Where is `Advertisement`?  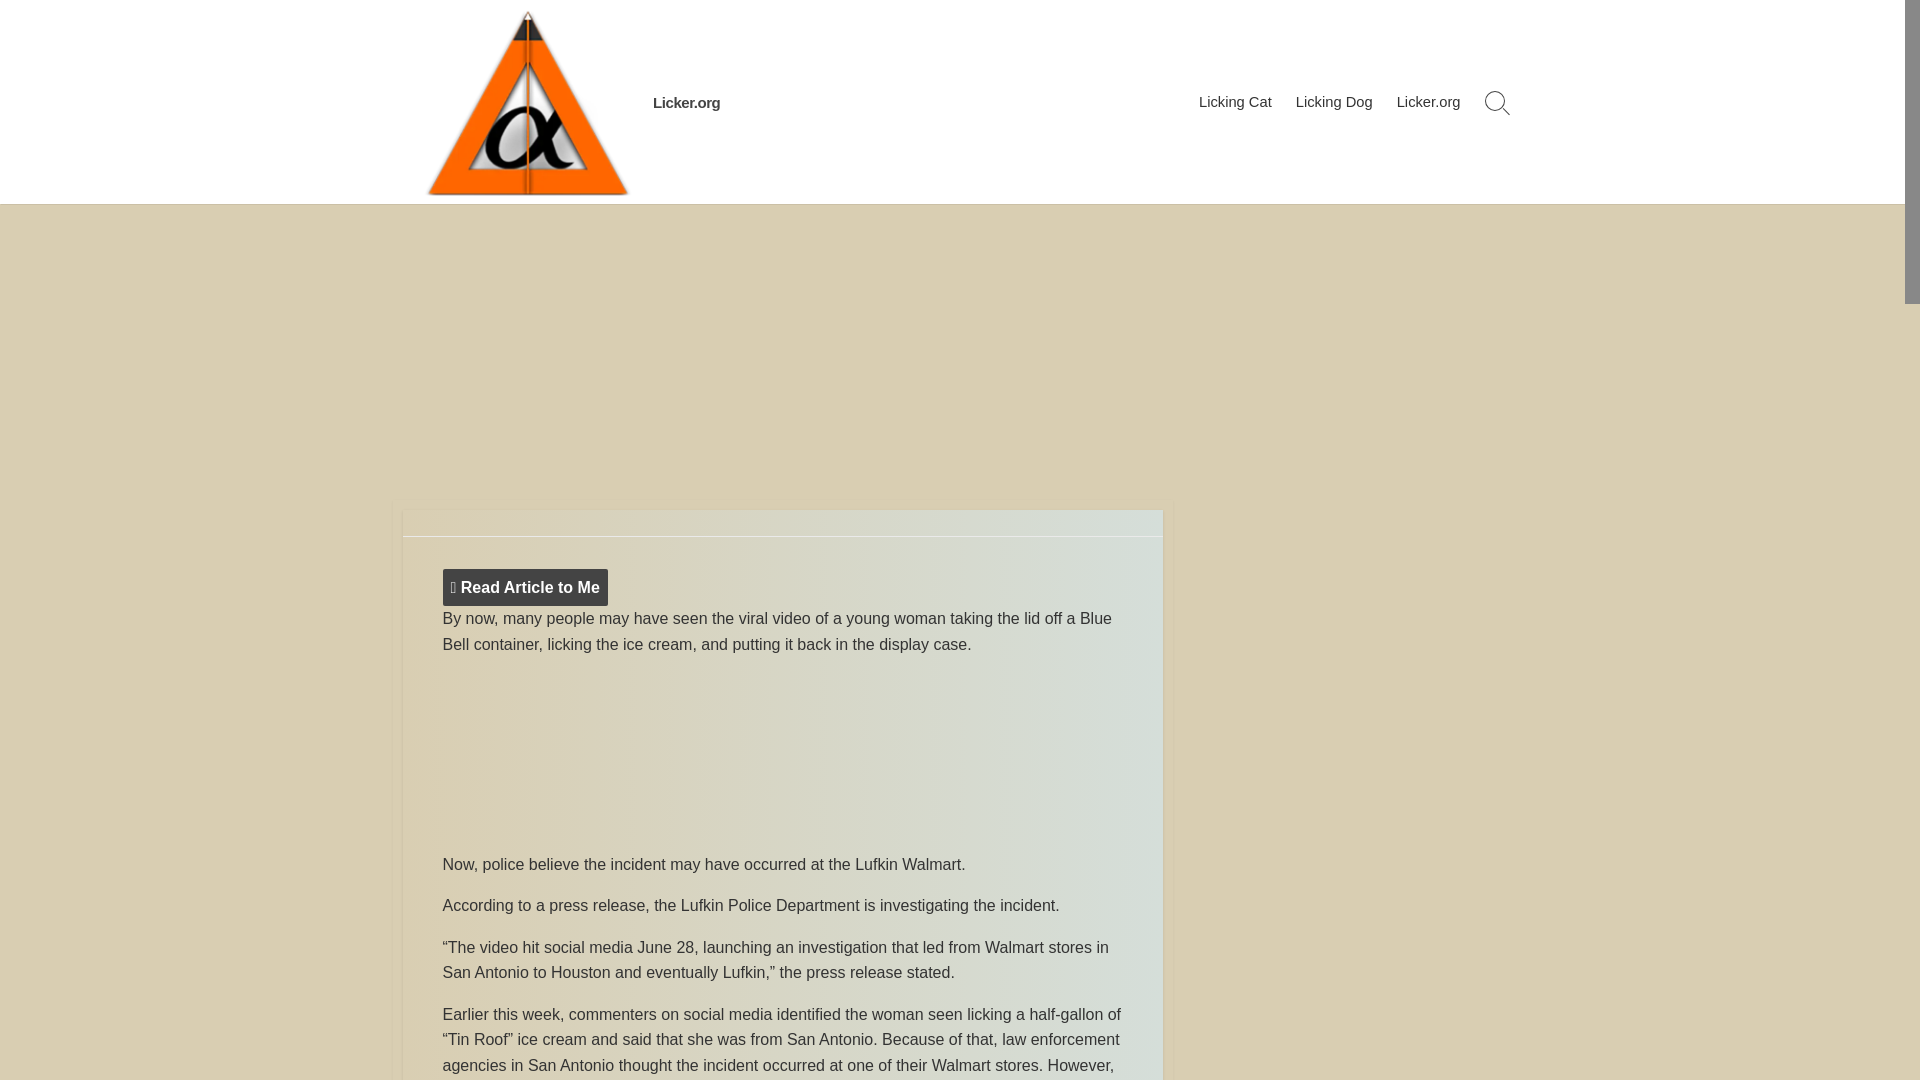 Advertisement is located at coordinates (781, 758).